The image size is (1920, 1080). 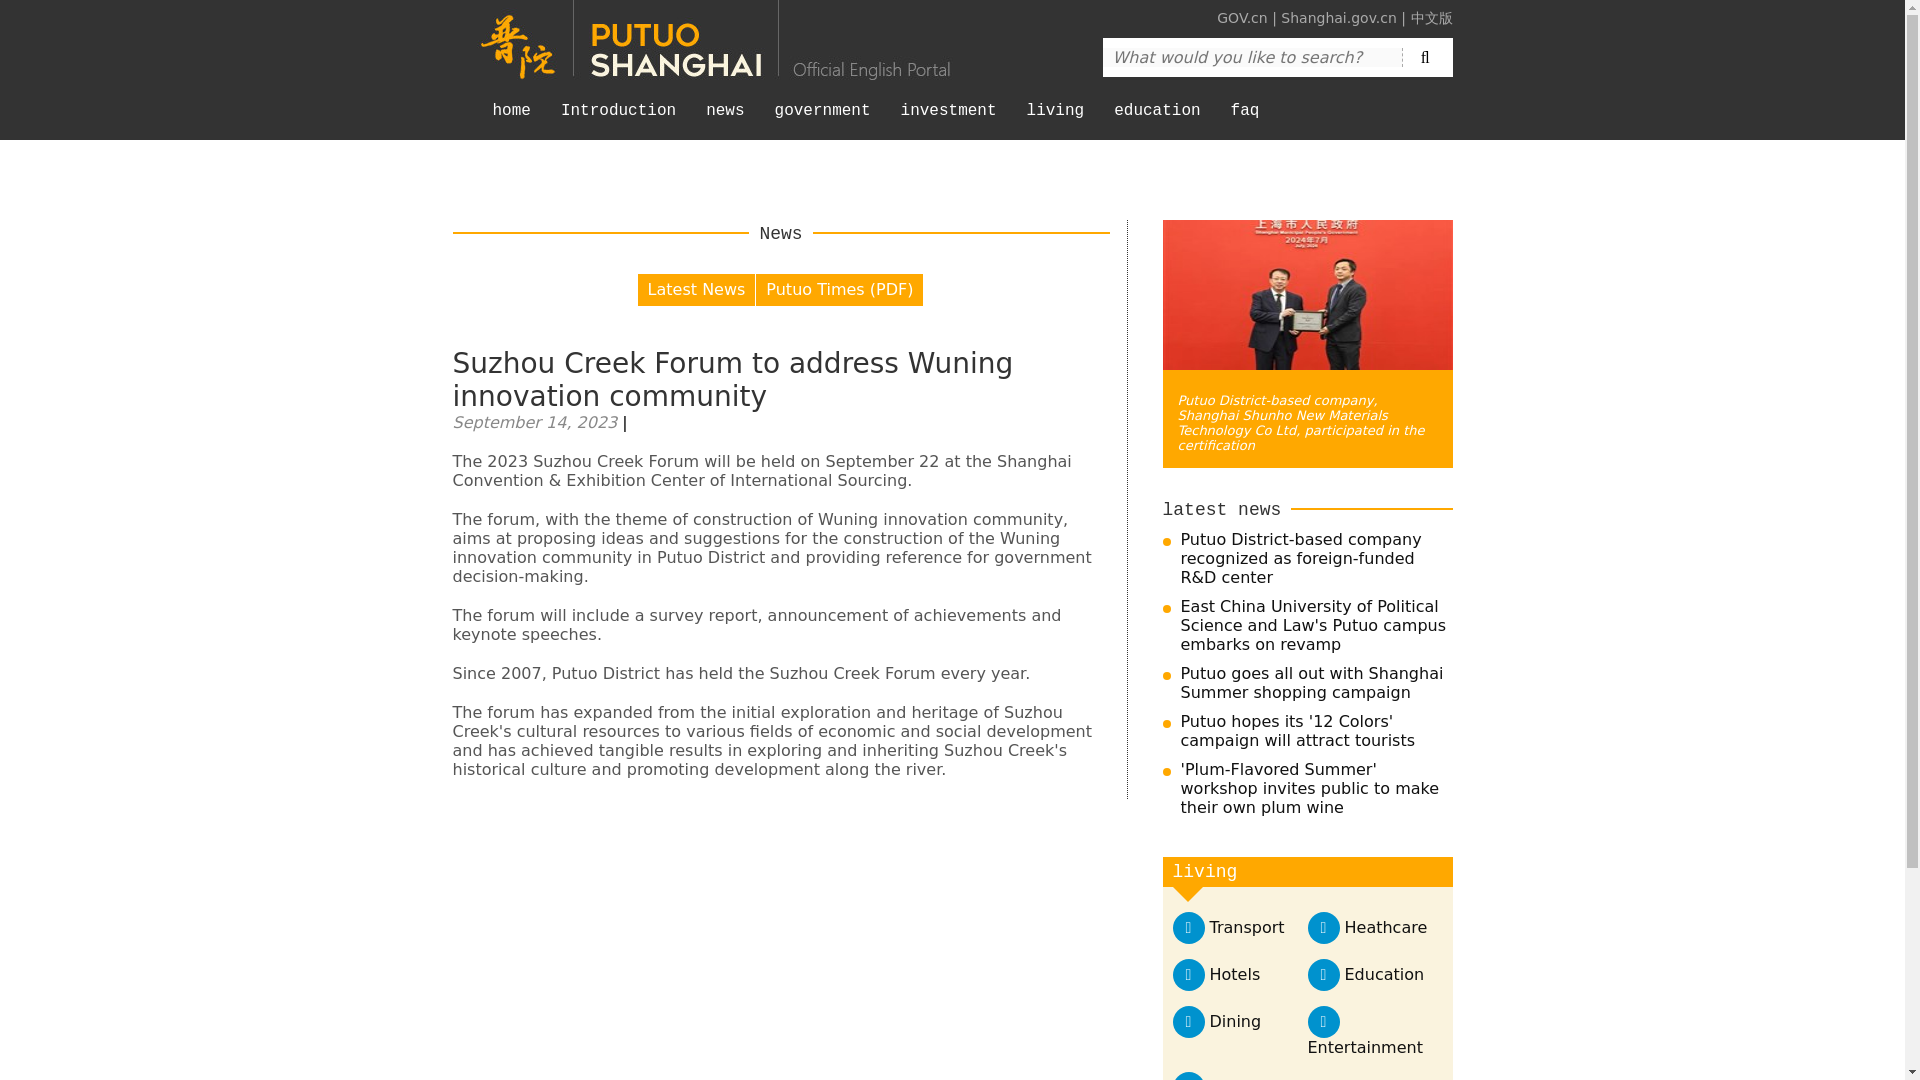 I want to click on Entertainment, so click(x=1364, y=1047).